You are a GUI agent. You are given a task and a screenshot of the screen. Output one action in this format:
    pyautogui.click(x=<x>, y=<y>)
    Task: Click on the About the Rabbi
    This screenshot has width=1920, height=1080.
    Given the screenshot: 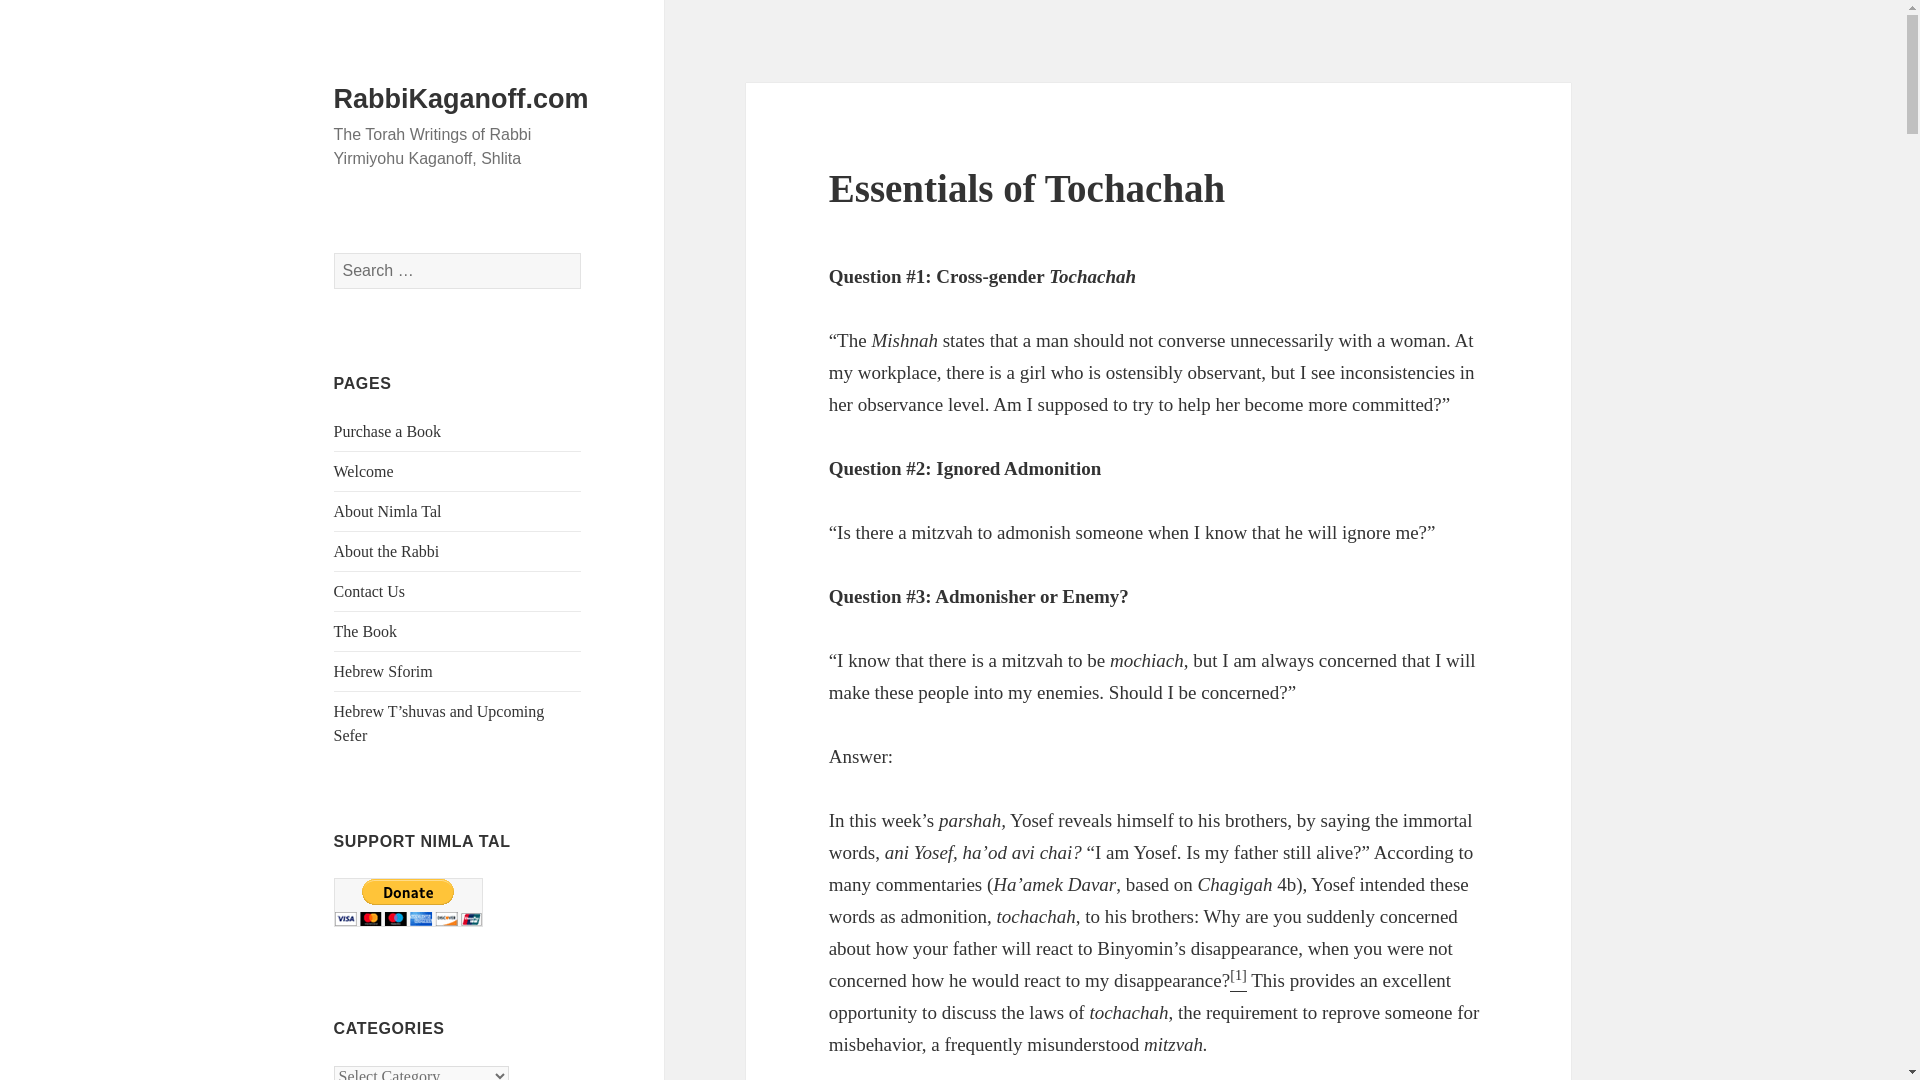 What is the action you would take?
    pyautogui.click(x=386, y=552)
    